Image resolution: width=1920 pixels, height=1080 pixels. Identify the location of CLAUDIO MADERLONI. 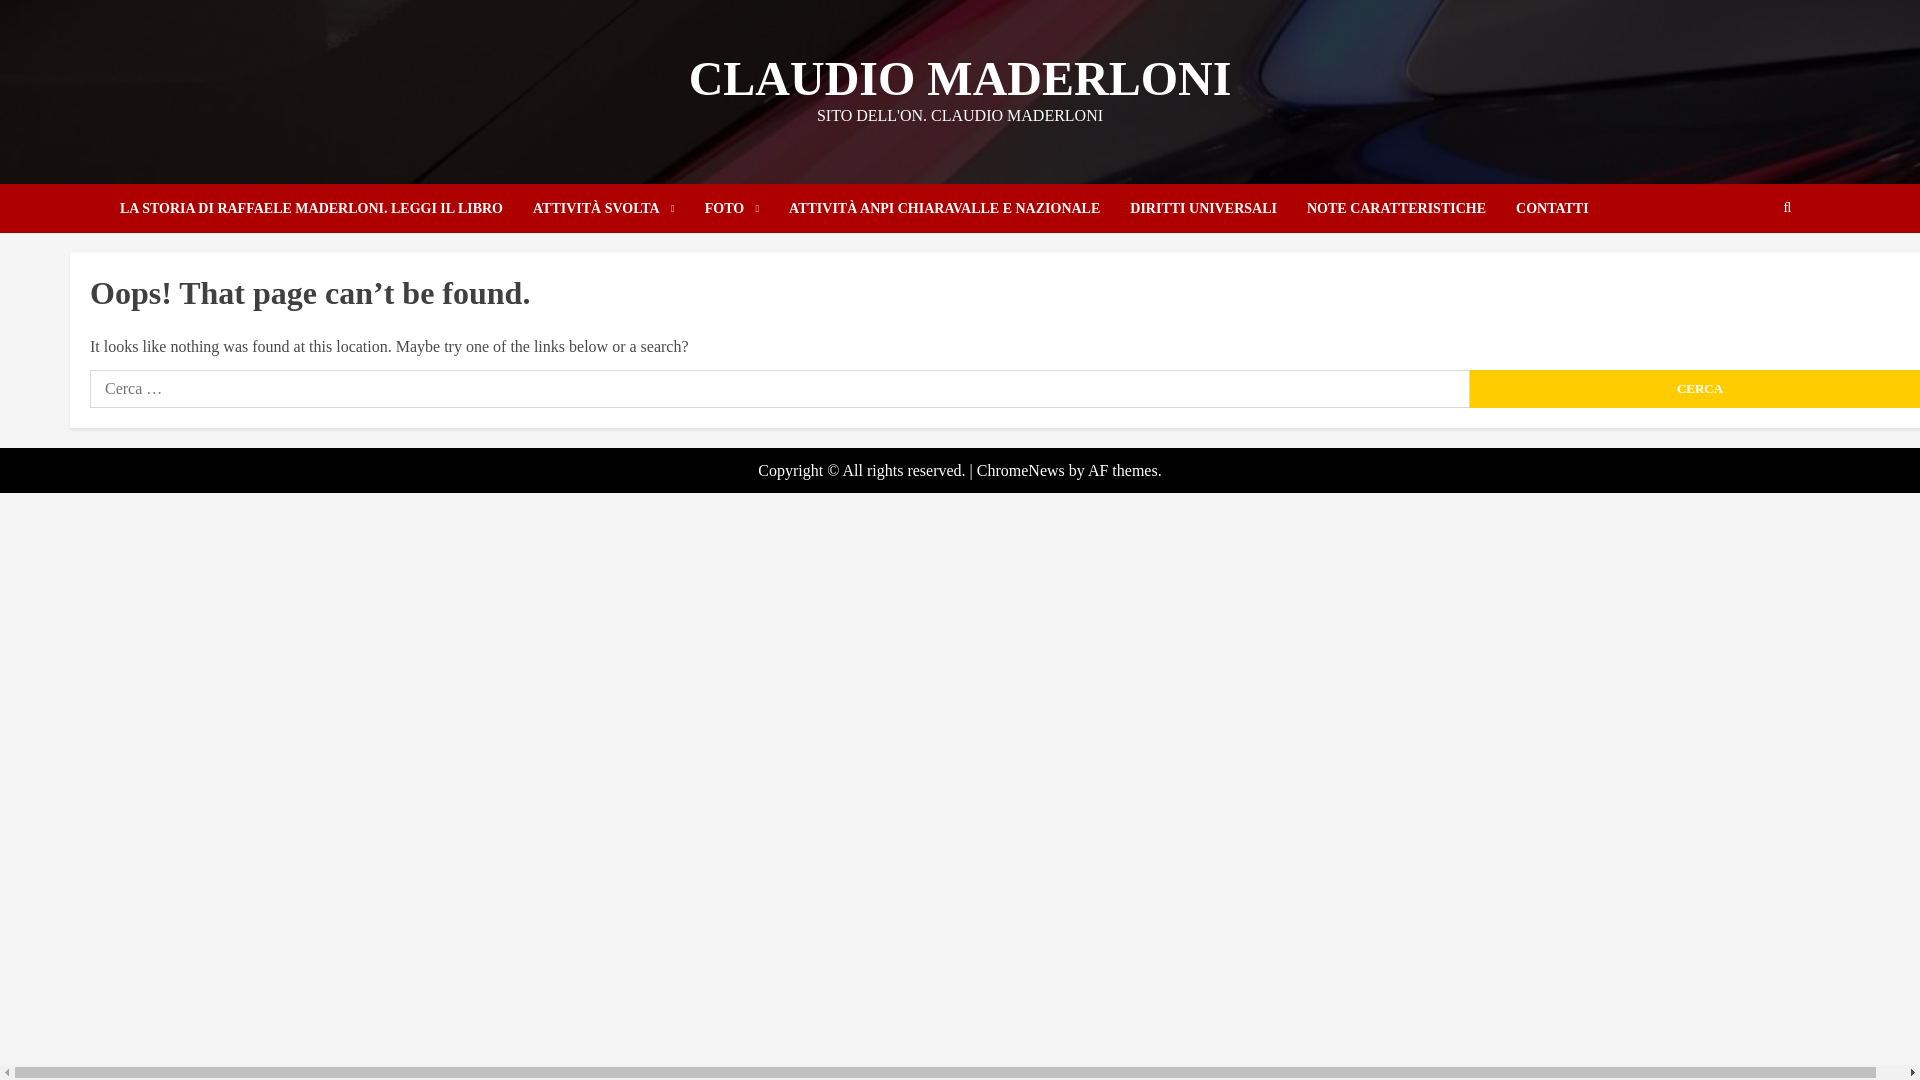
(960, 78).